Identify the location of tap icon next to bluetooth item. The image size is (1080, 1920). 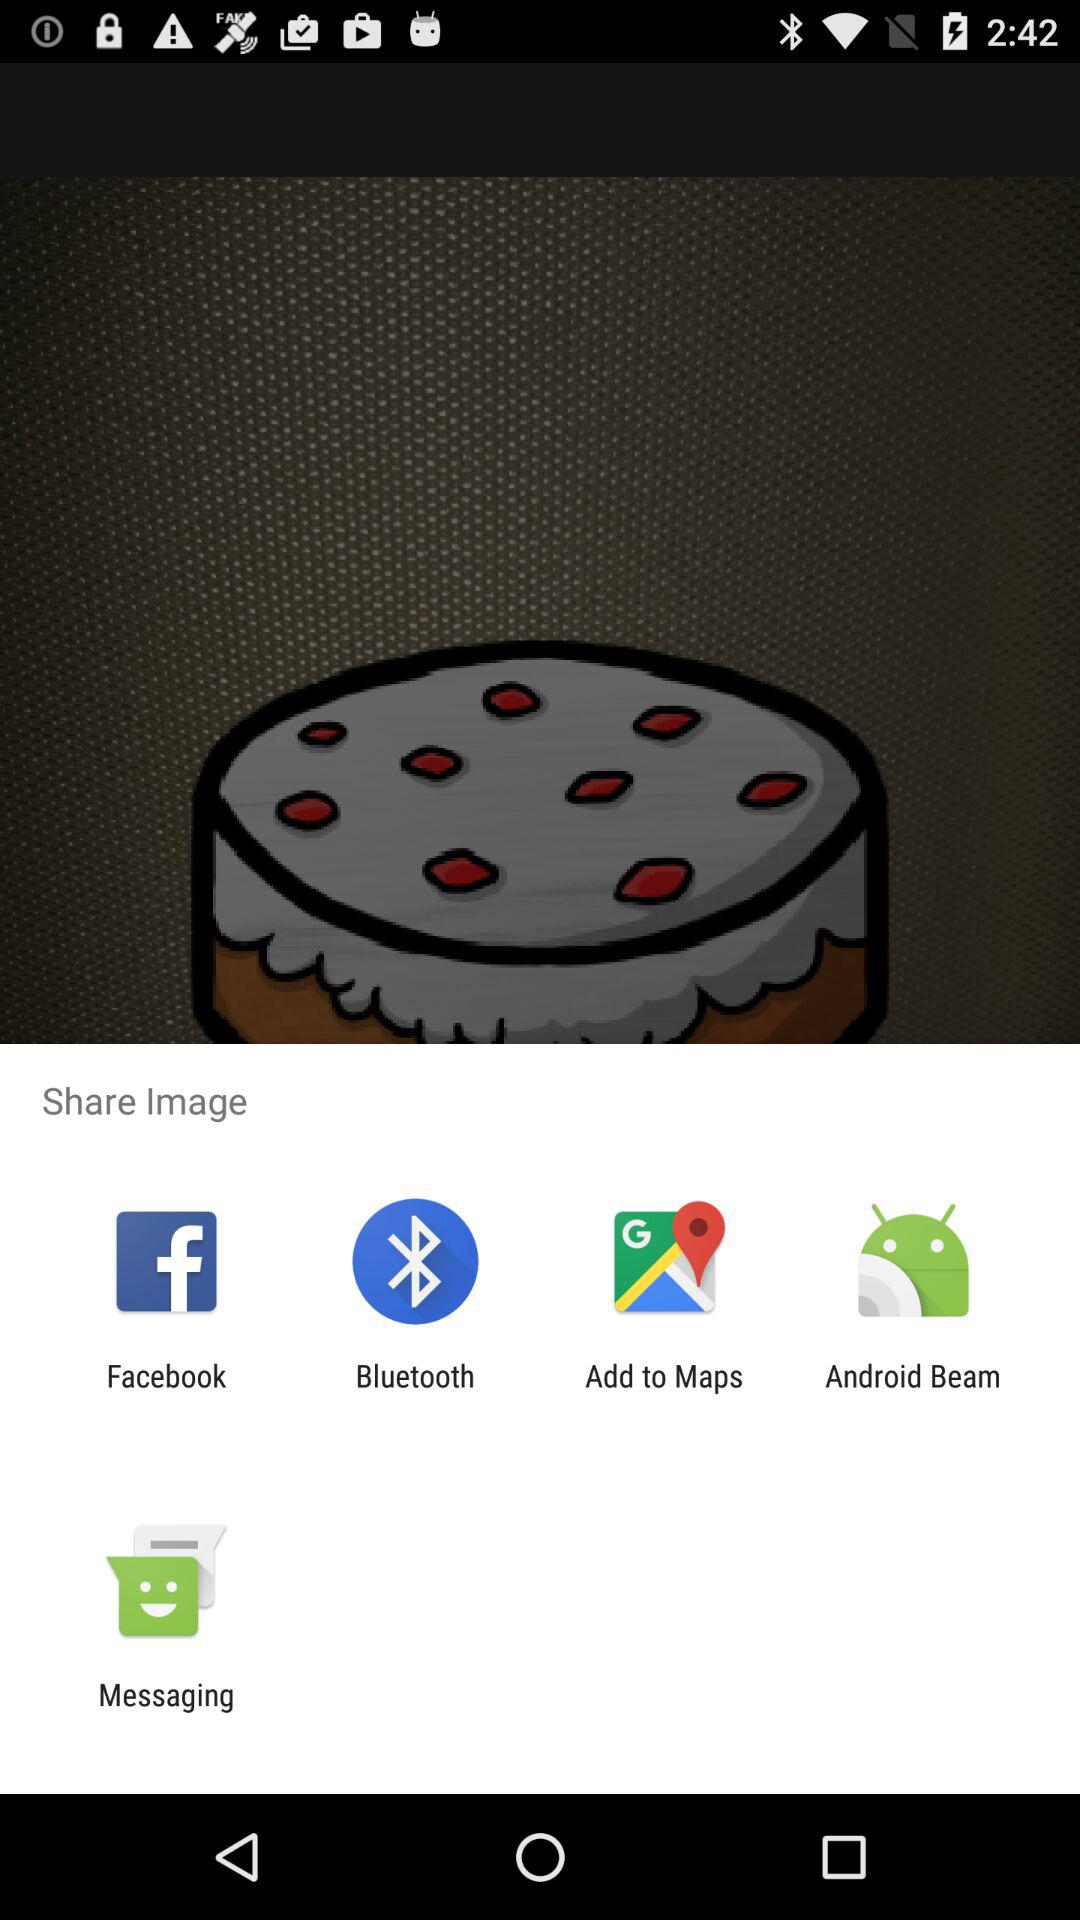
(664, 1393).